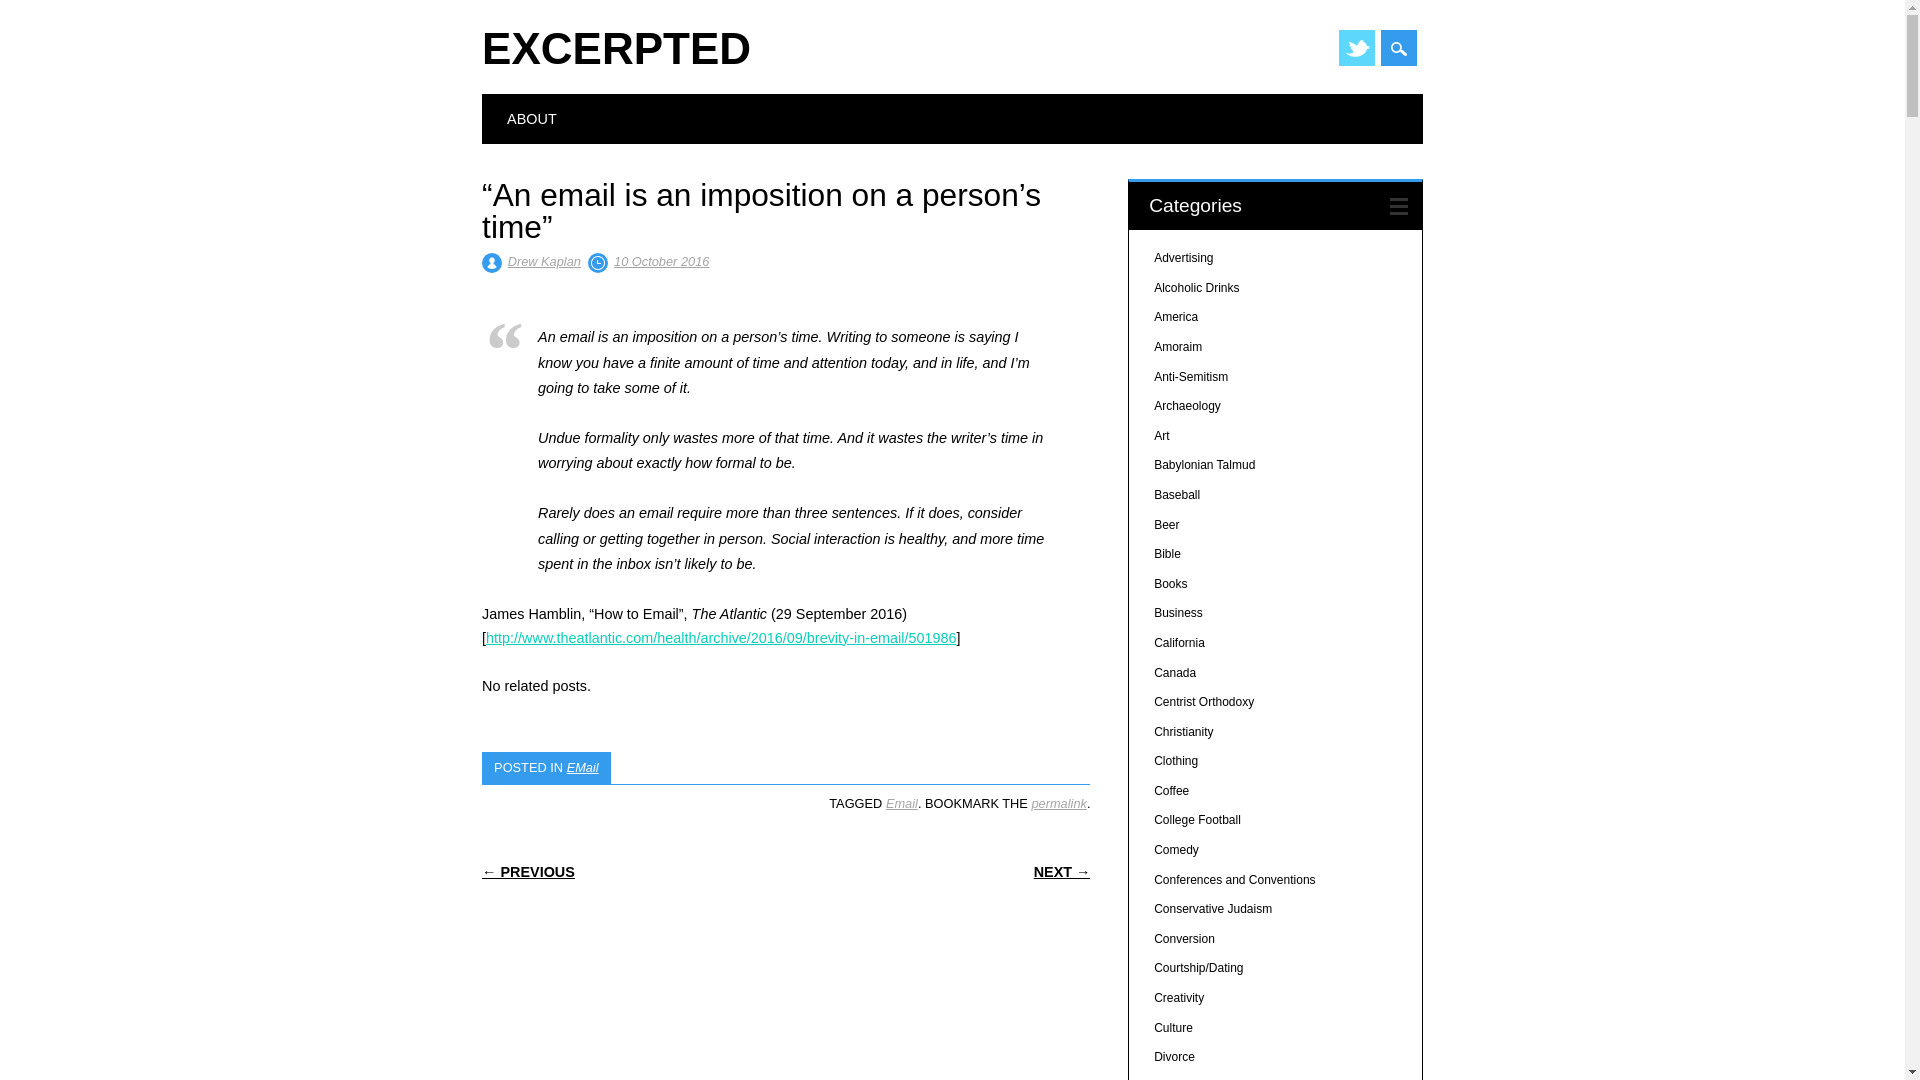  Describe the element at coordinates (1174, 673) in the screenshot. I see `Canada` at that location.